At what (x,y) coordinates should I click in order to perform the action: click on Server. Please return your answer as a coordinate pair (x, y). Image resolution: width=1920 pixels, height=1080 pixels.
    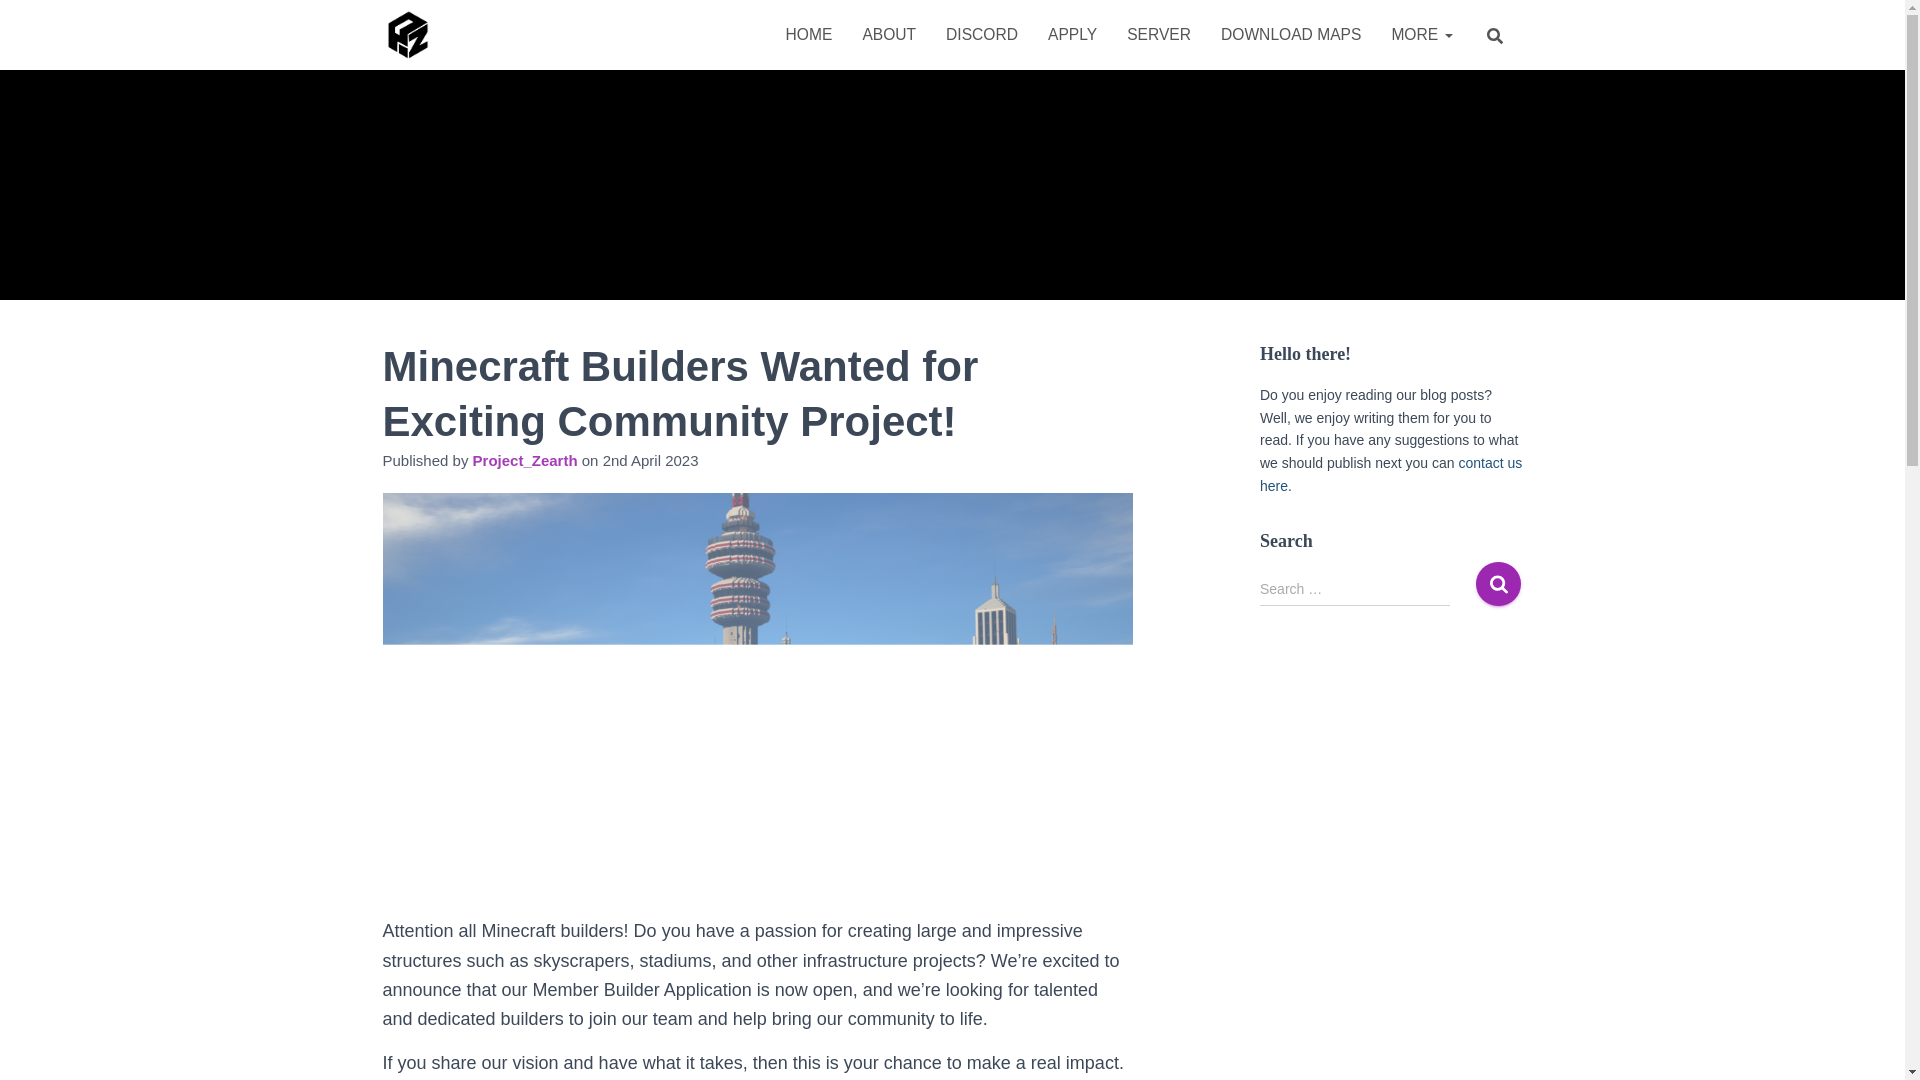
    Looking at the image, I should click on (1158, 34).